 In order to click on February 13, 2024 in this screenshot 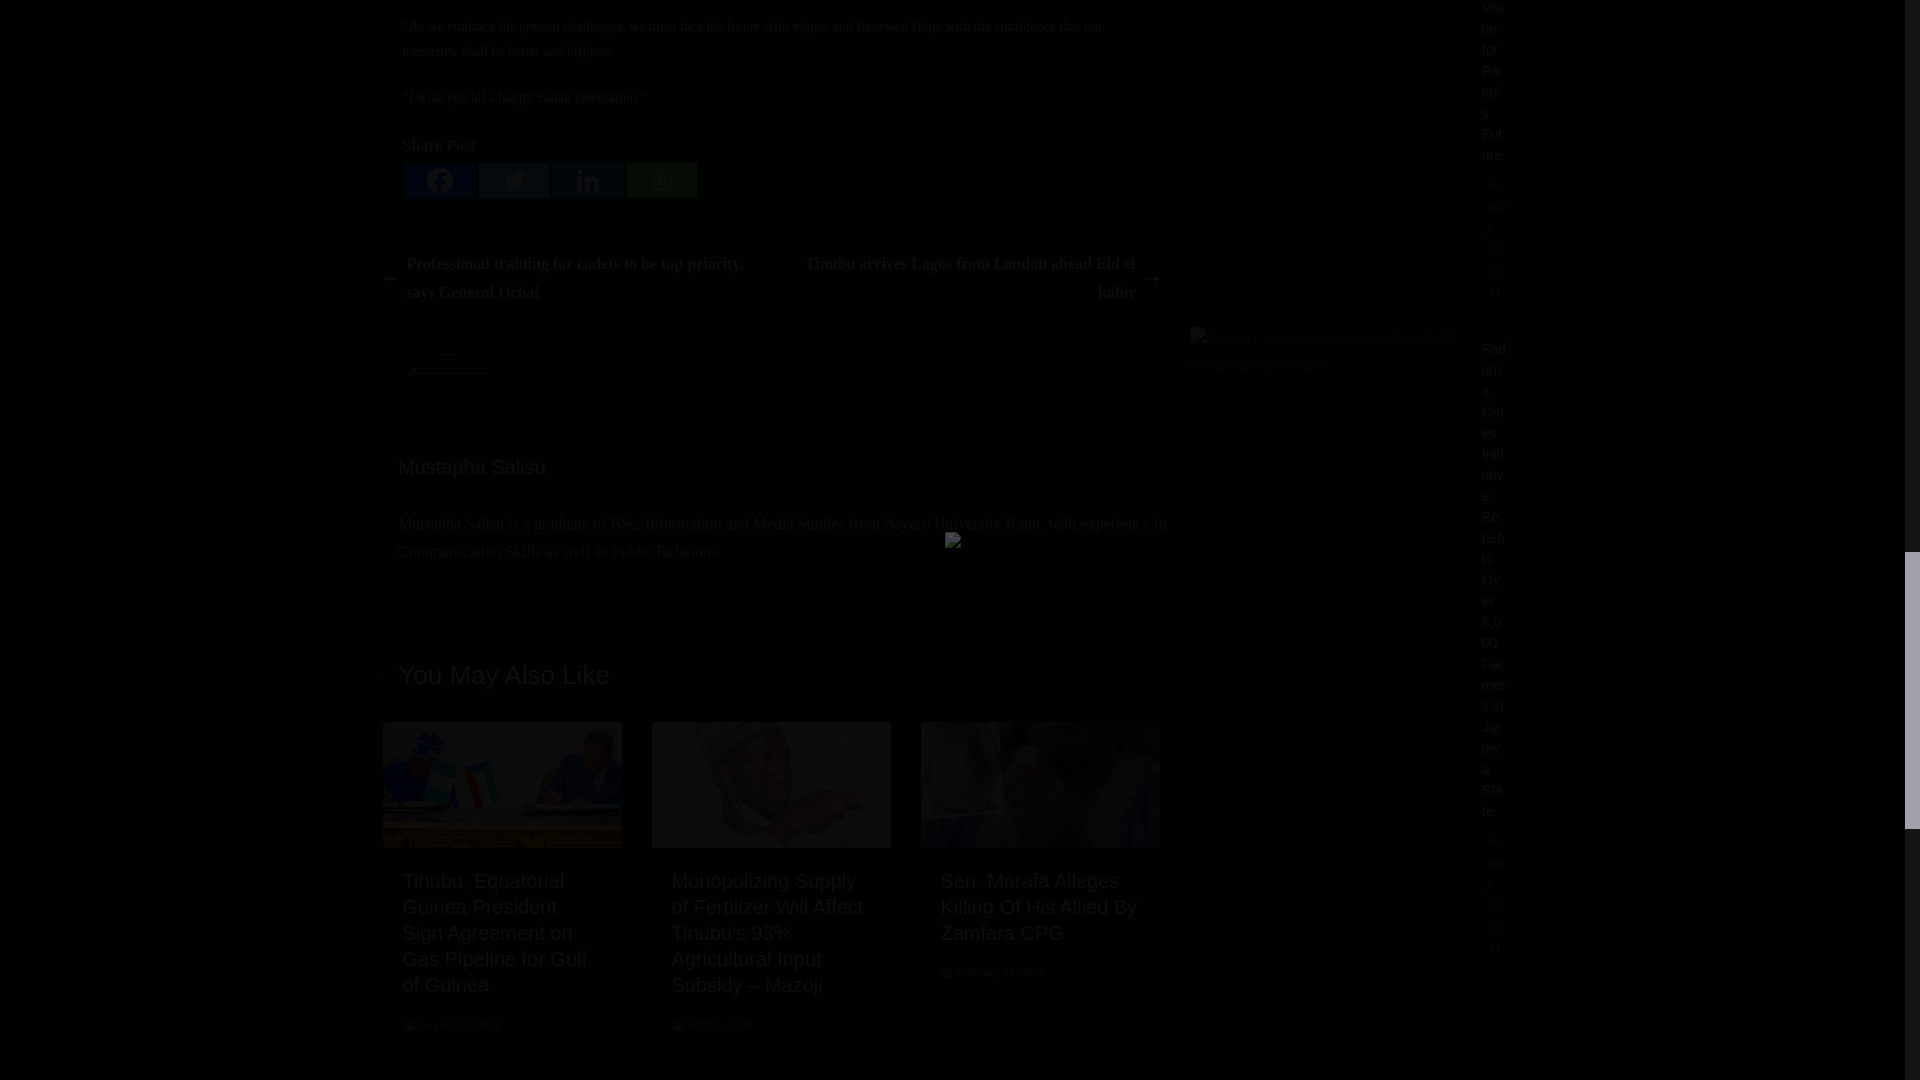, I will do `click(992, 972)`.